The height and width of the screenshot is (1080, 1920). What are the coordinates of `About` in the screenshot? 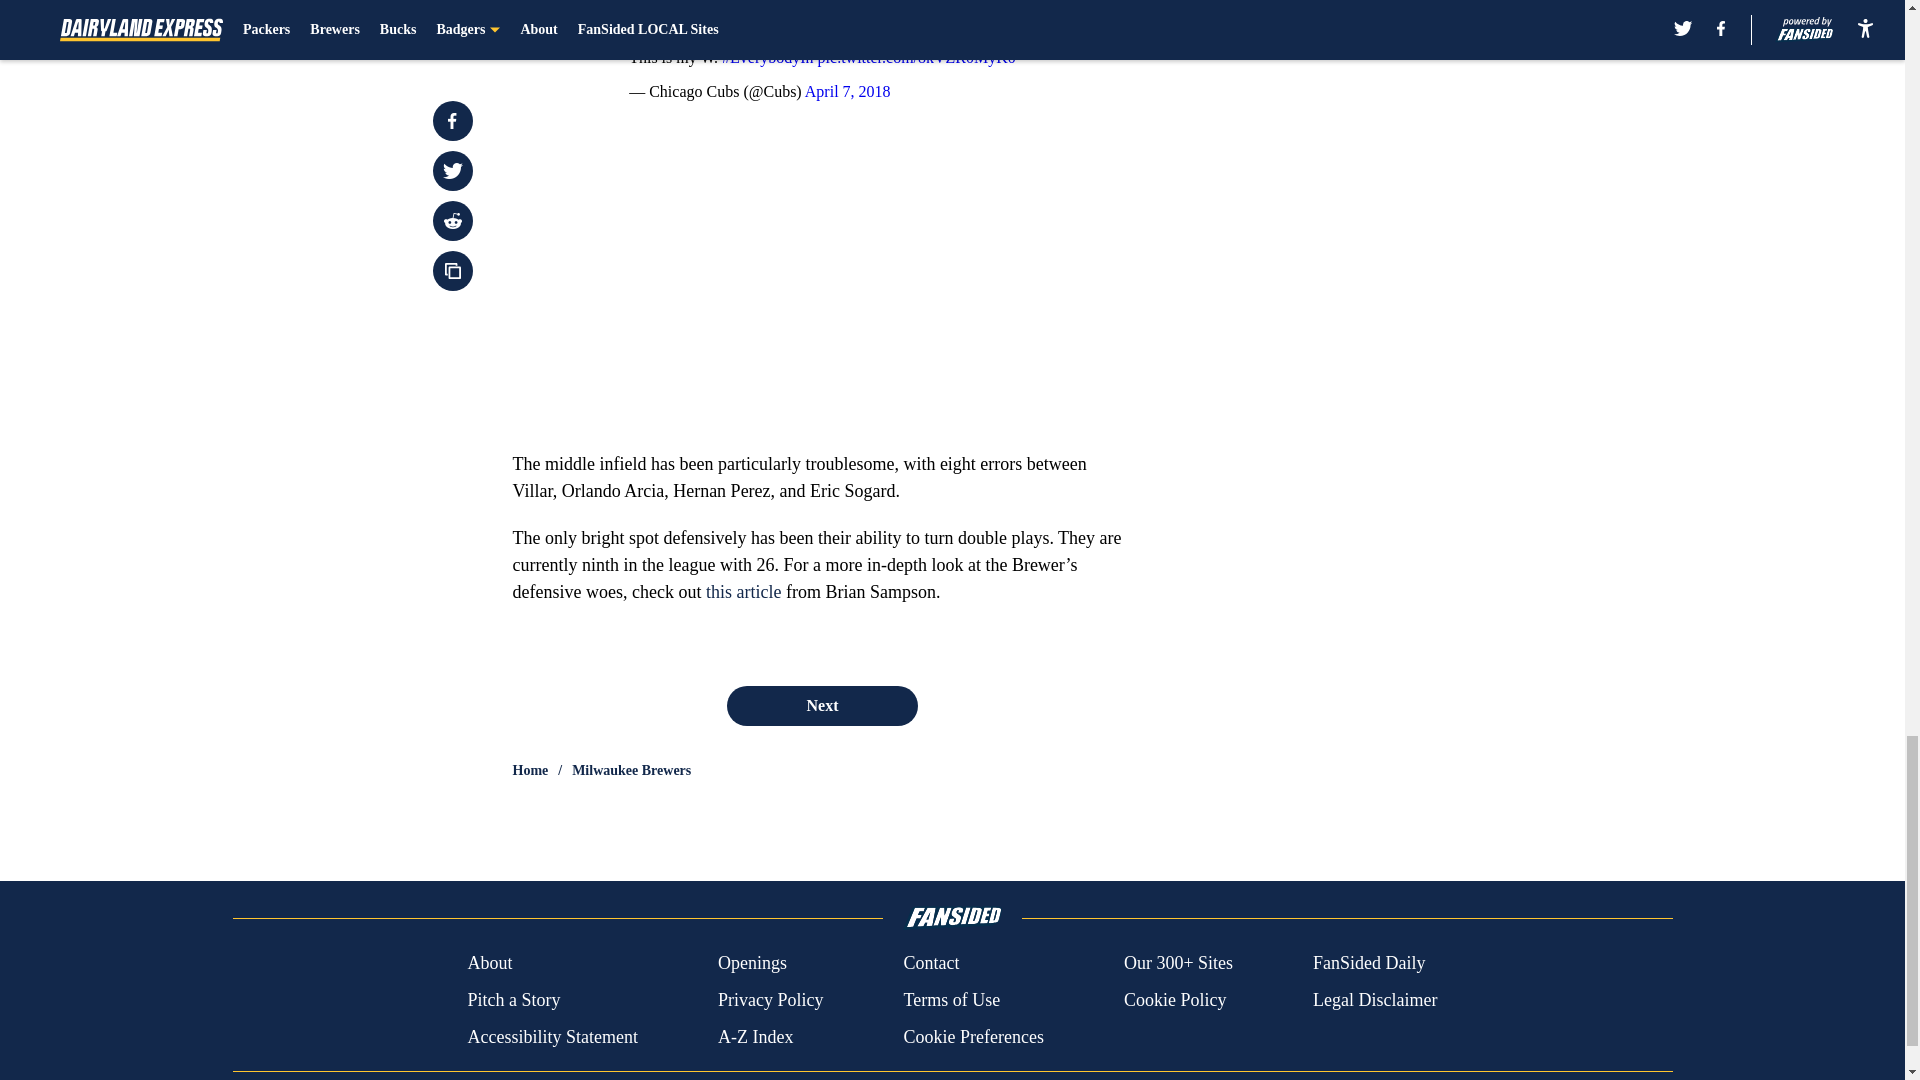 It's located at (489, 964).